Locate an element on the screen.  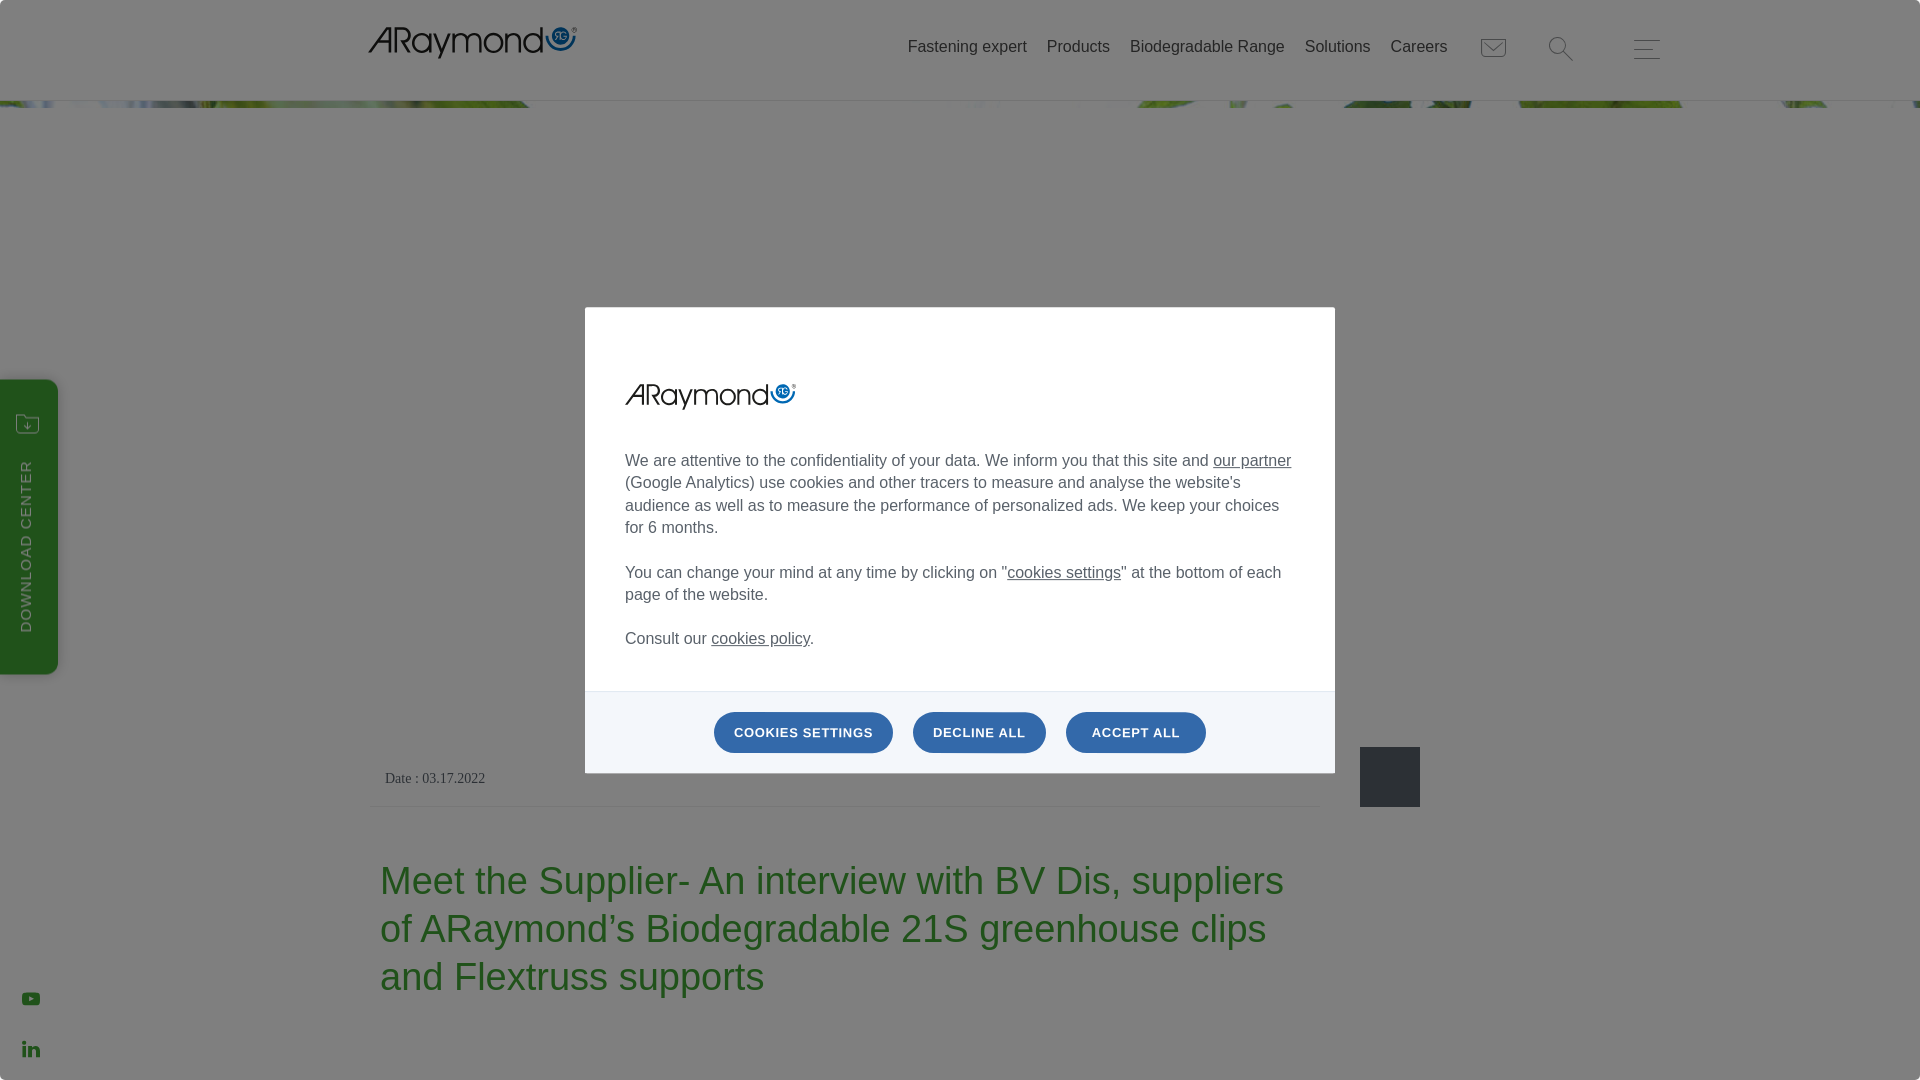
DECLINE ALL is located at coordinates (980, 732).